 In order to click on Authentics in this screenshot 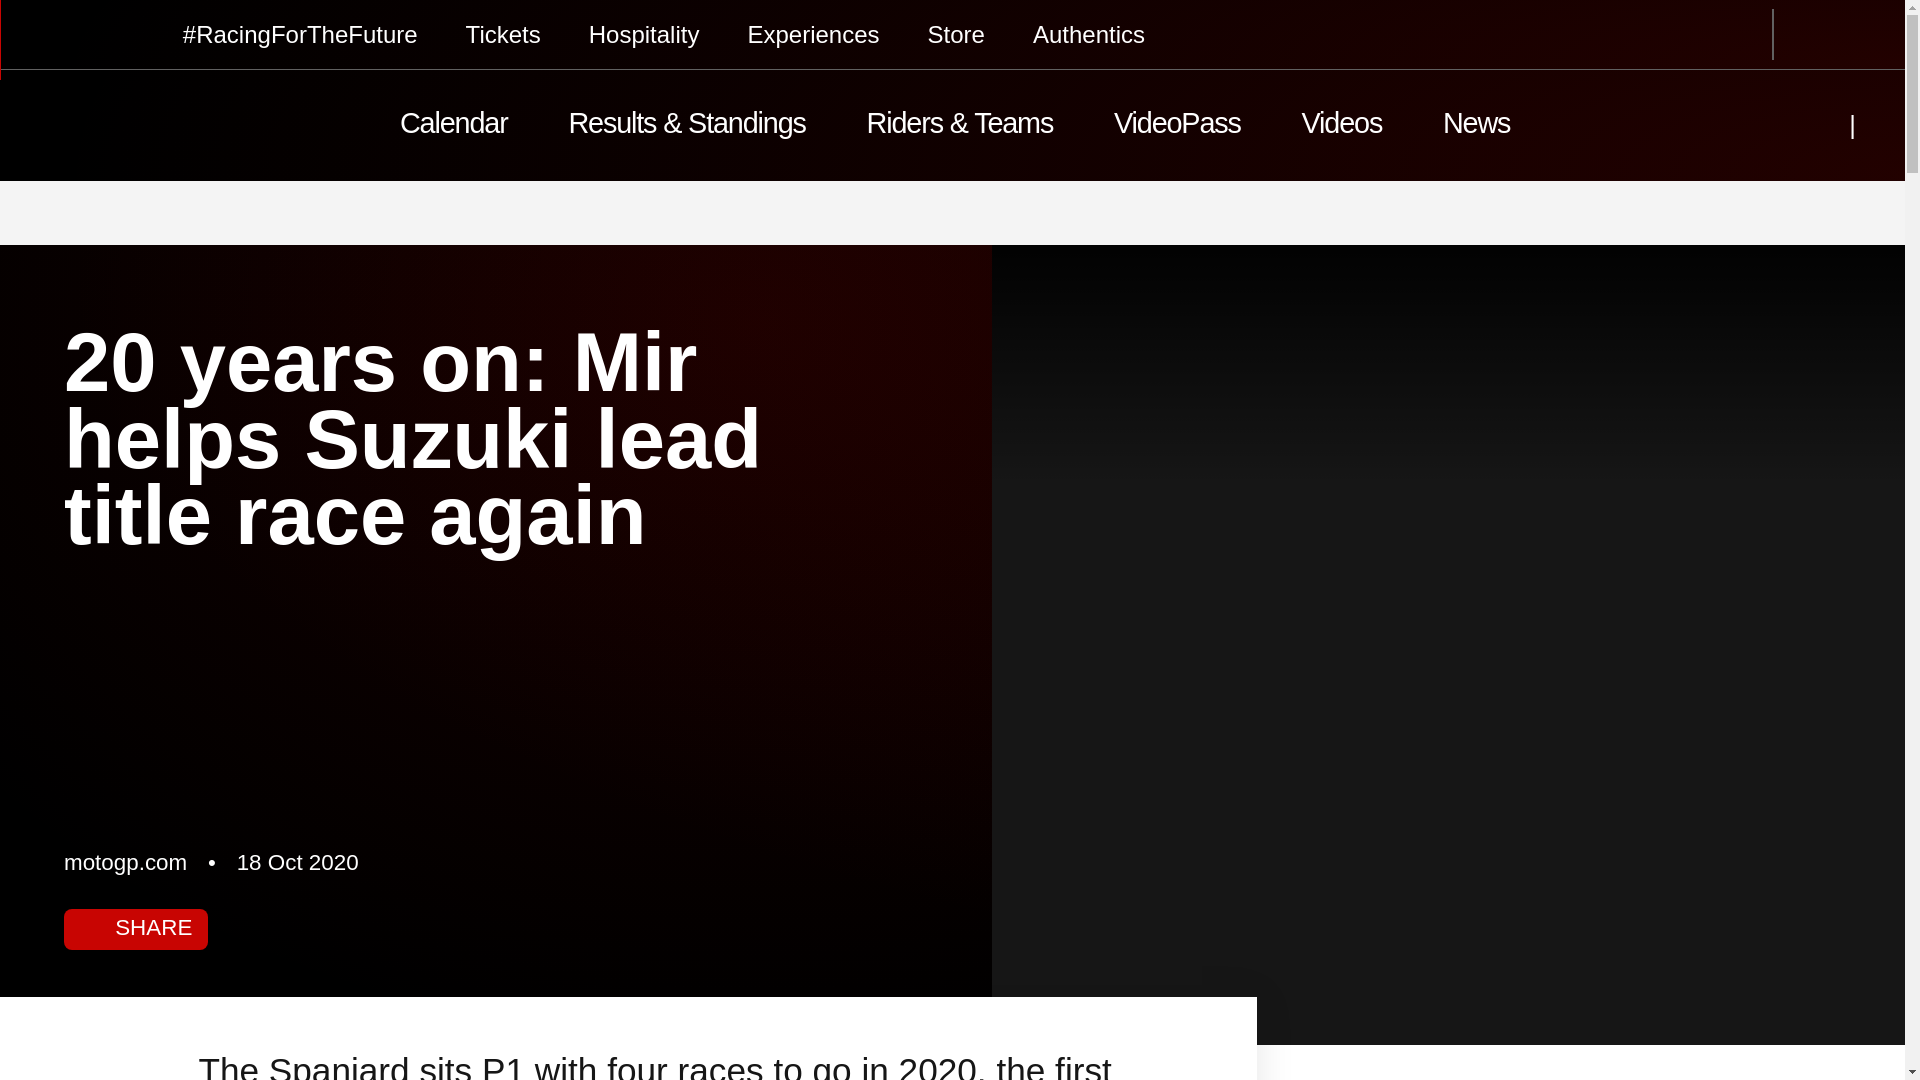, I will do `click(1088, 34)`.